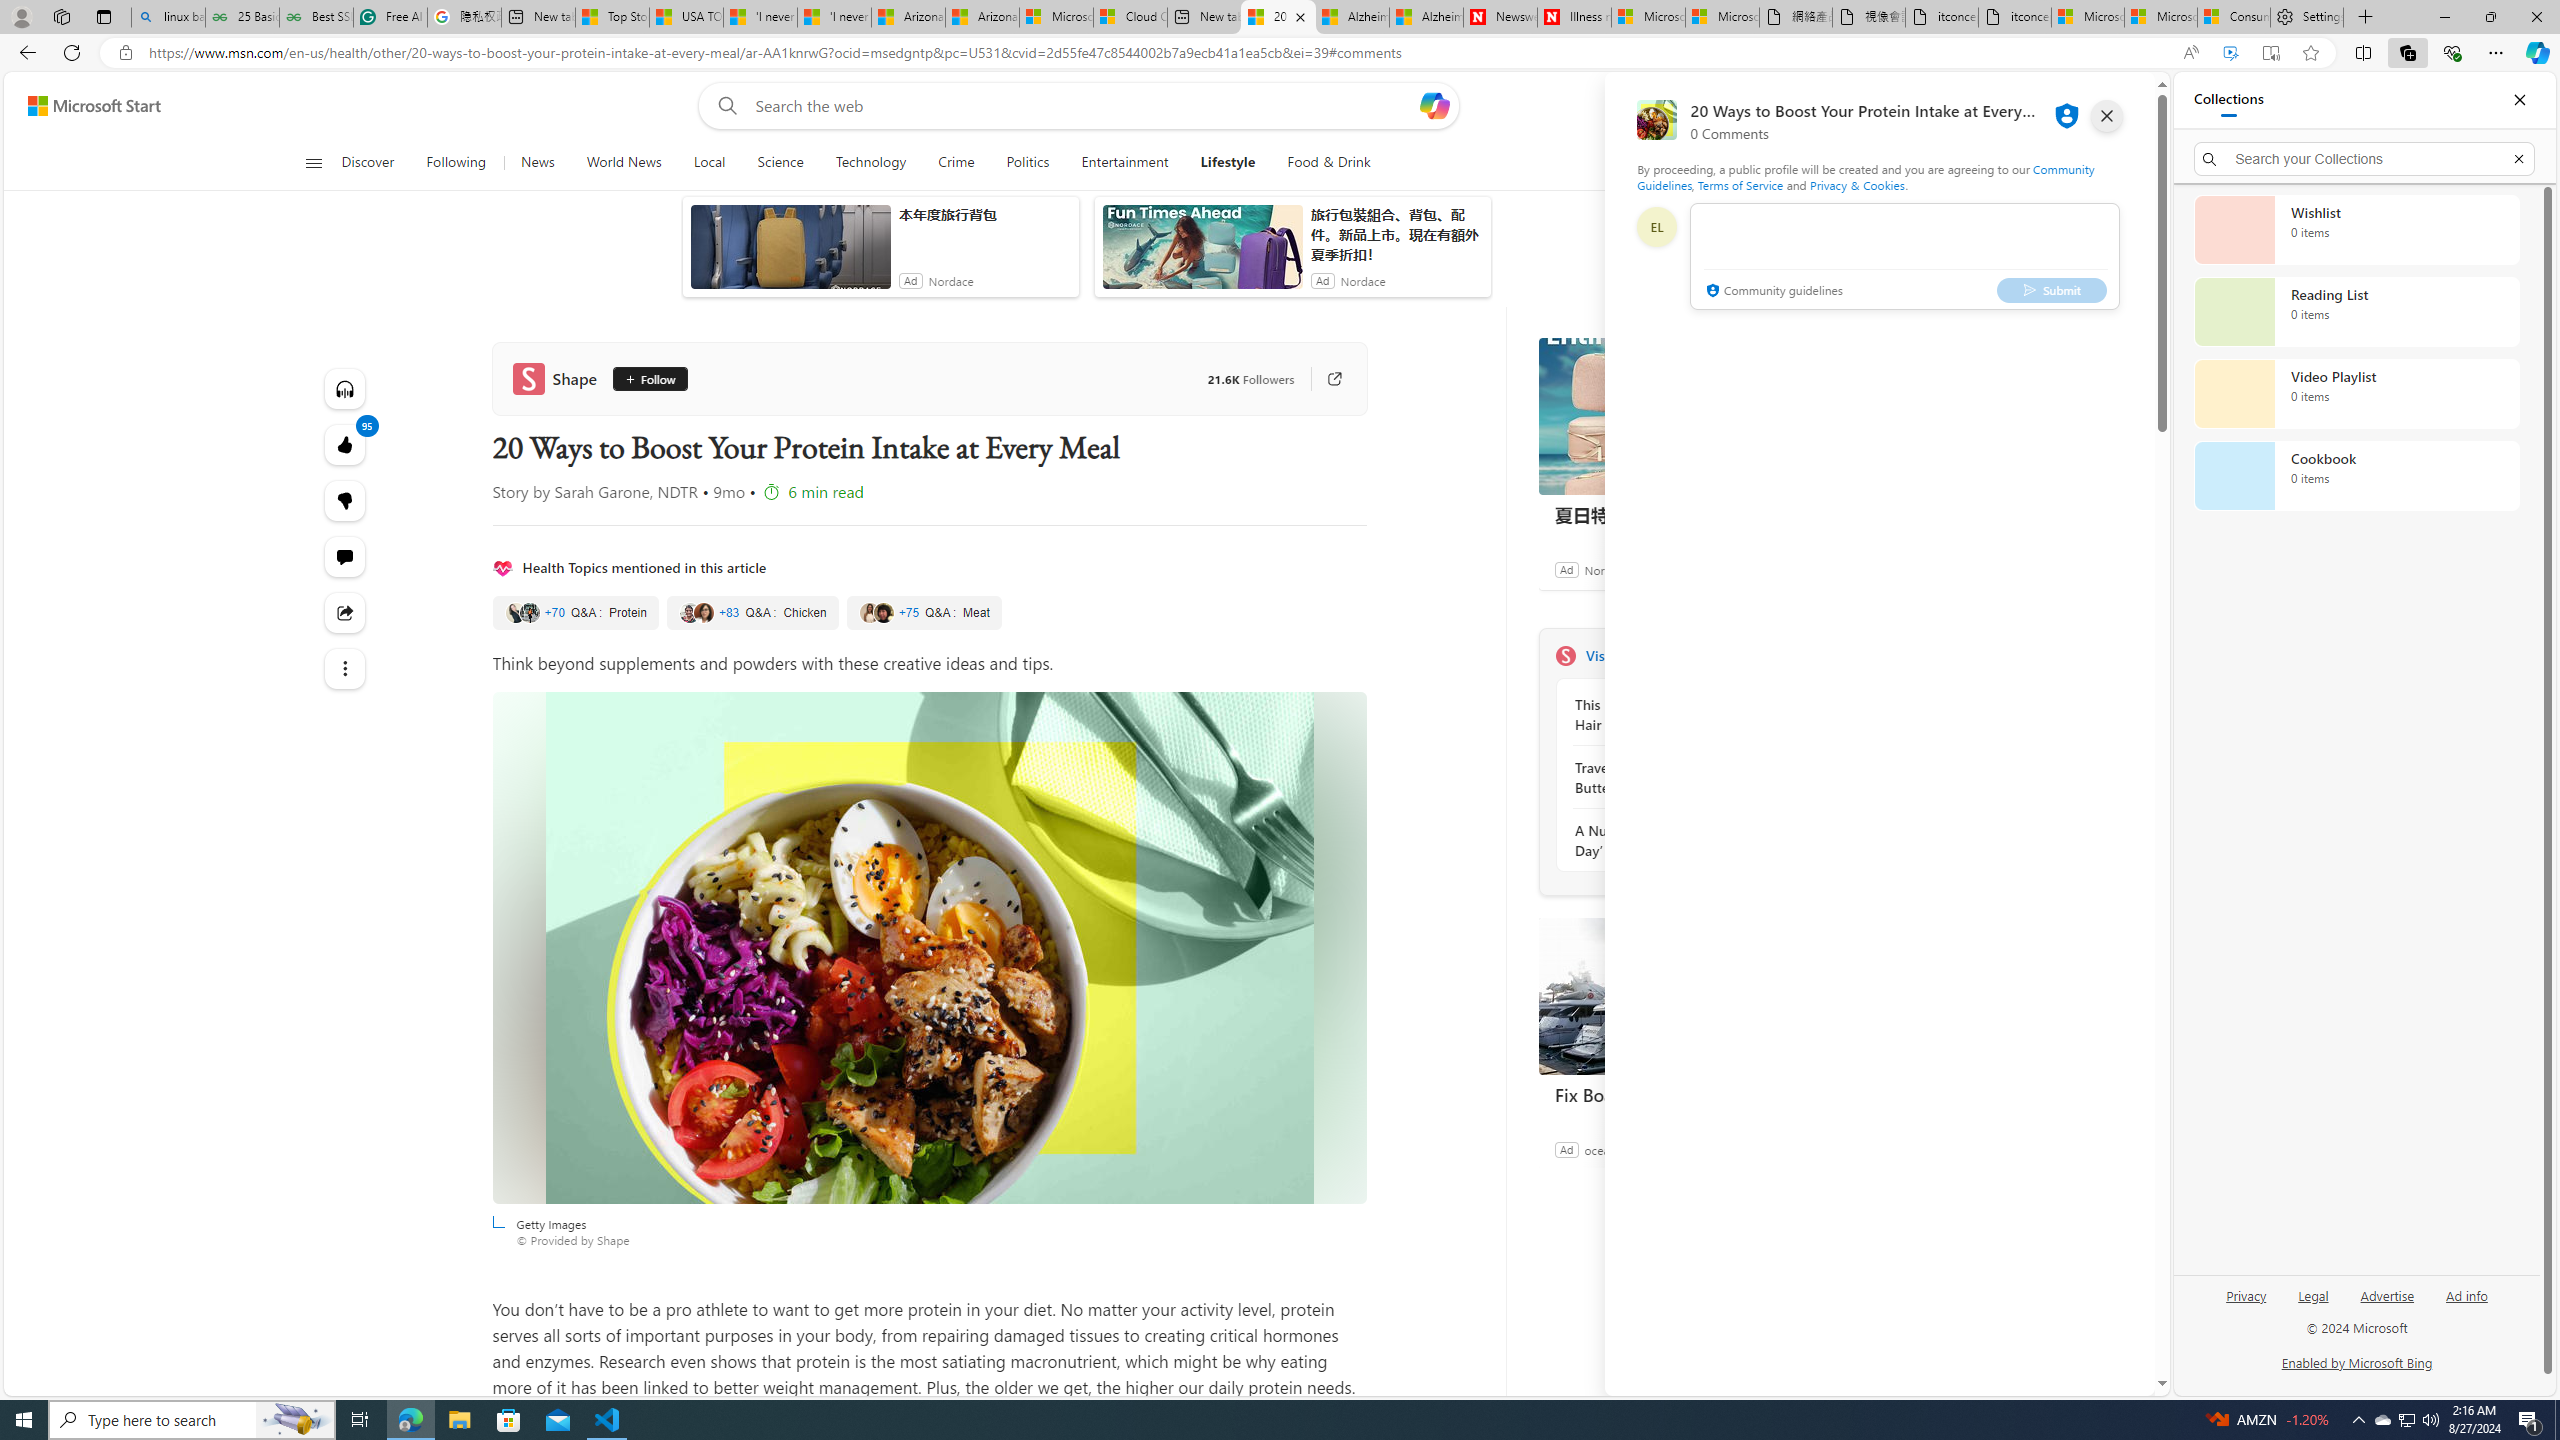  What do you see at coordinates (2365, 158) in the screenshot?
I see `Search your Collections` at bounding box center [2365, 158].